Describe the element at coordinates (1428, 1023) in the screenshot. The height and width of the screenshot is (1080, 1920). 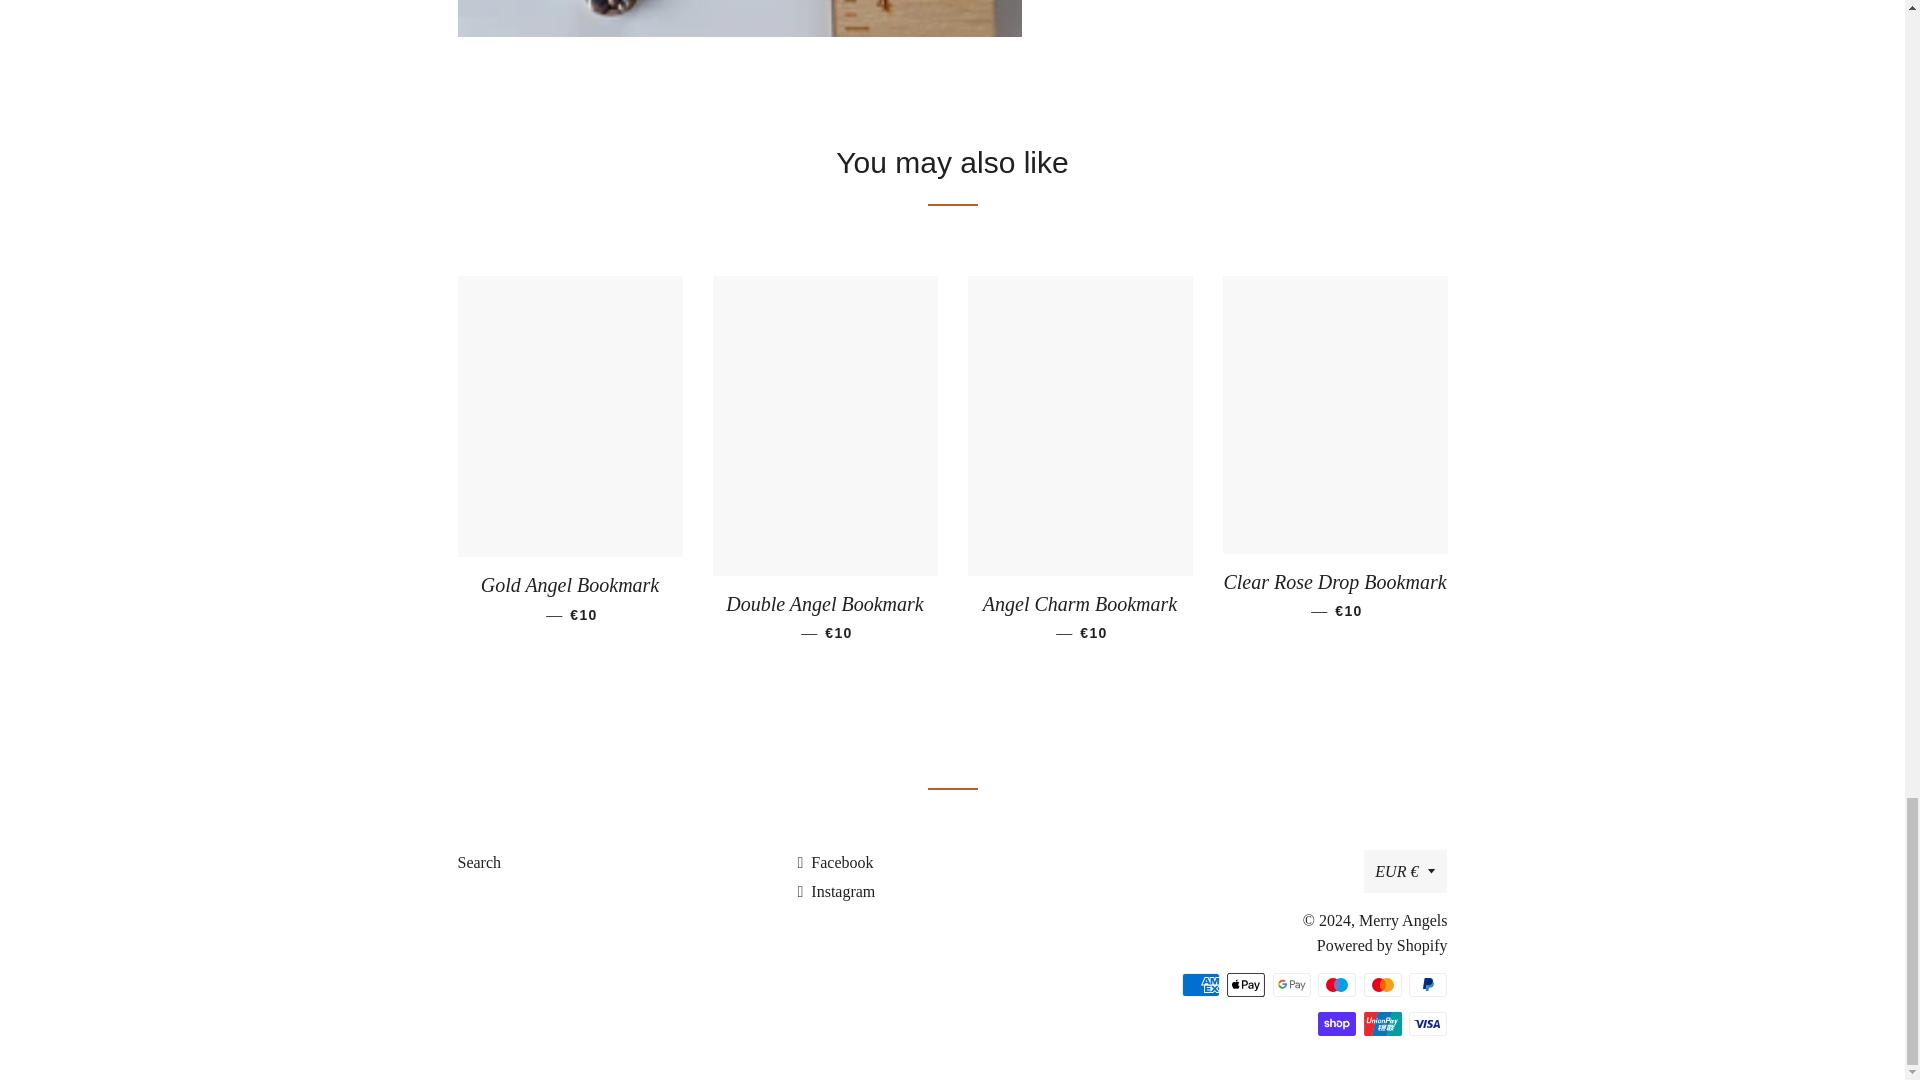
I see `Visa` at that location.